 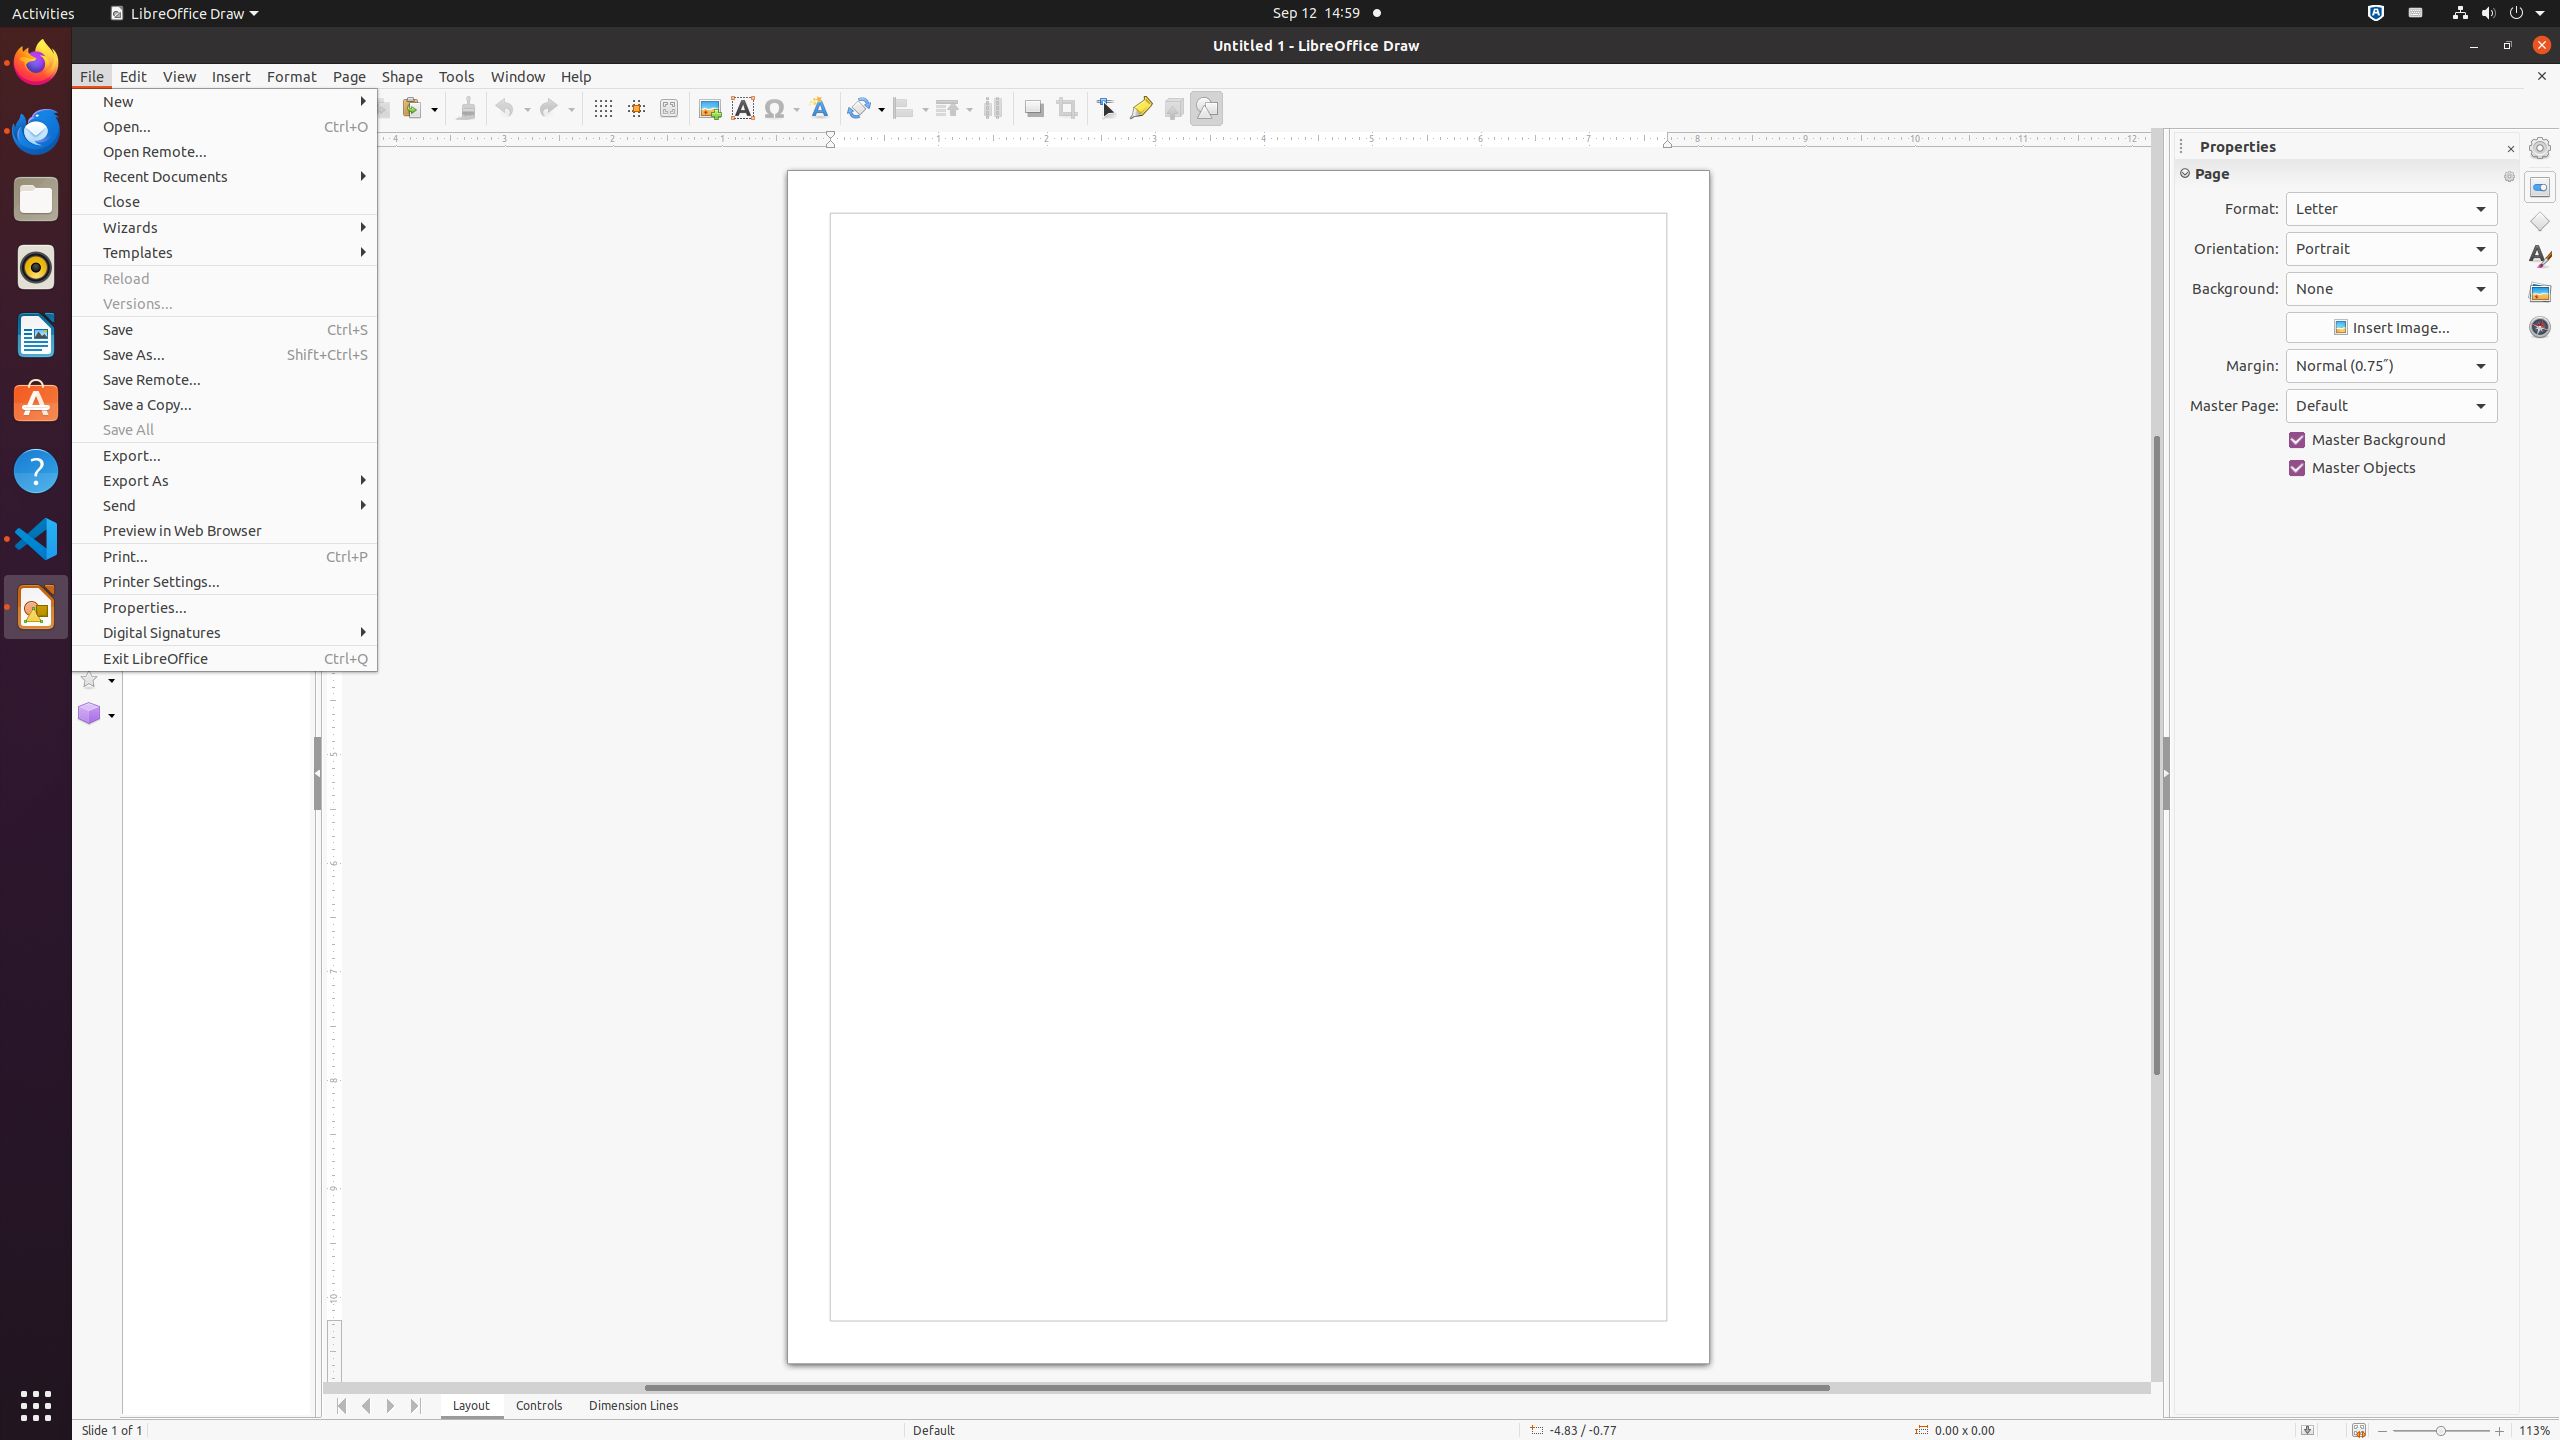 I want to click on Controls, so click(x=540, y=1406).